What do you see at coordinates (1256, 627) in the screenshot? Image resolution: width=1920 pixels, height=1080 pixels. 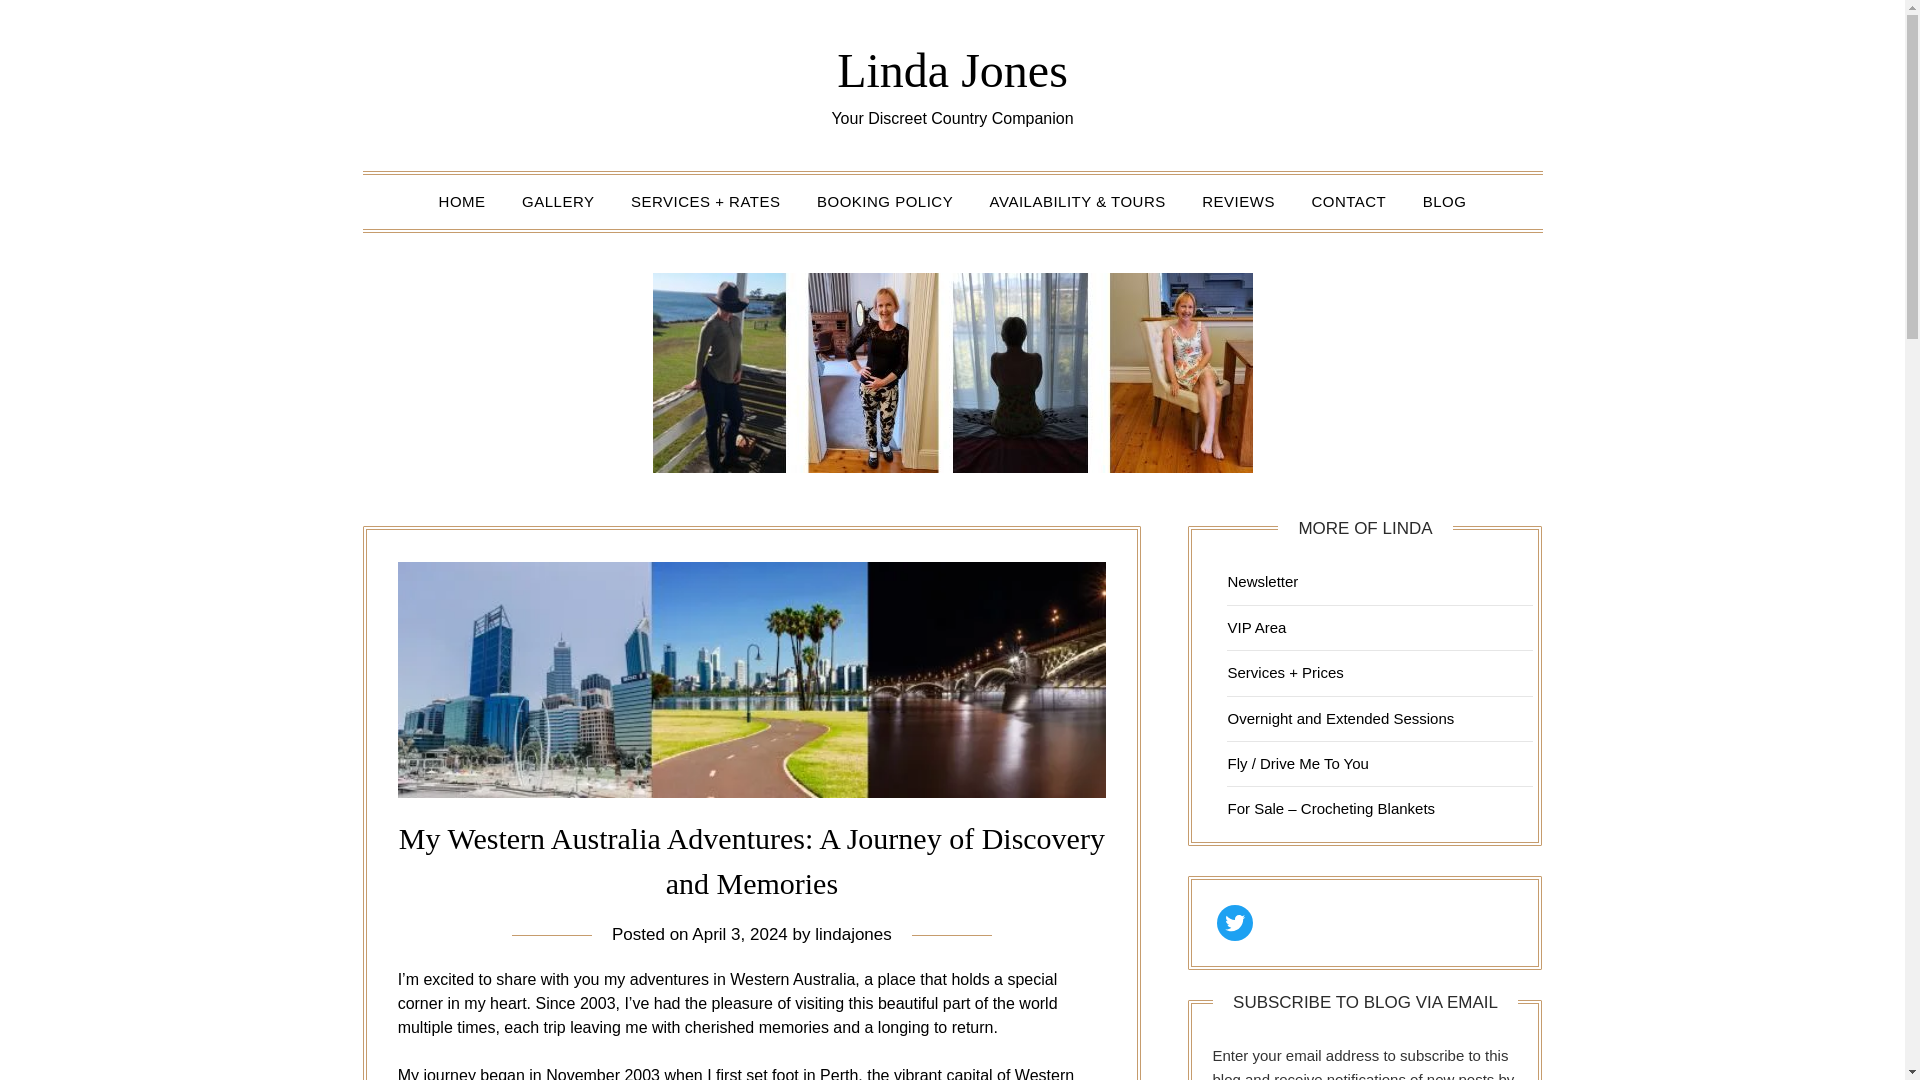 I see `VIP Area` at bounding box center [1256, 627].